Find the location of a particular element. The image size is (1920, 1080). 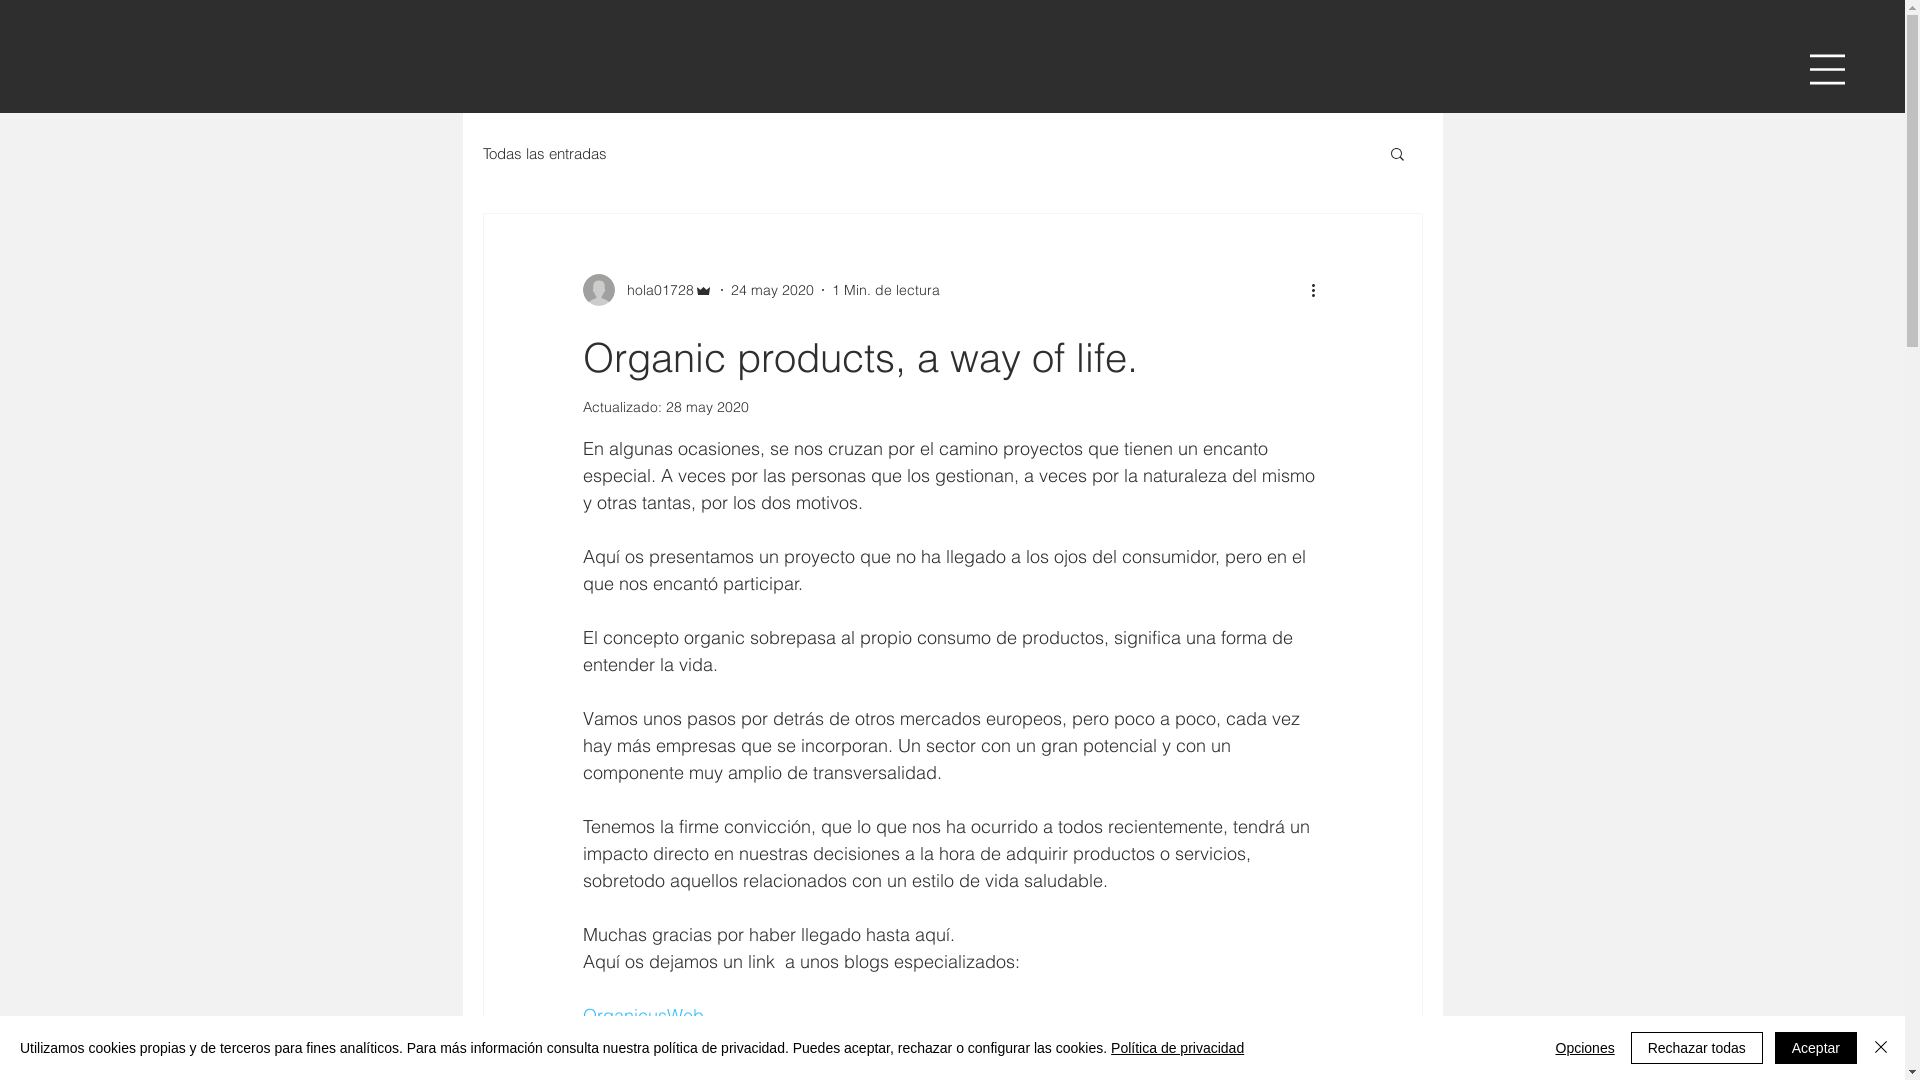

Rechazar todas is located at coordinates (1697, 1048).